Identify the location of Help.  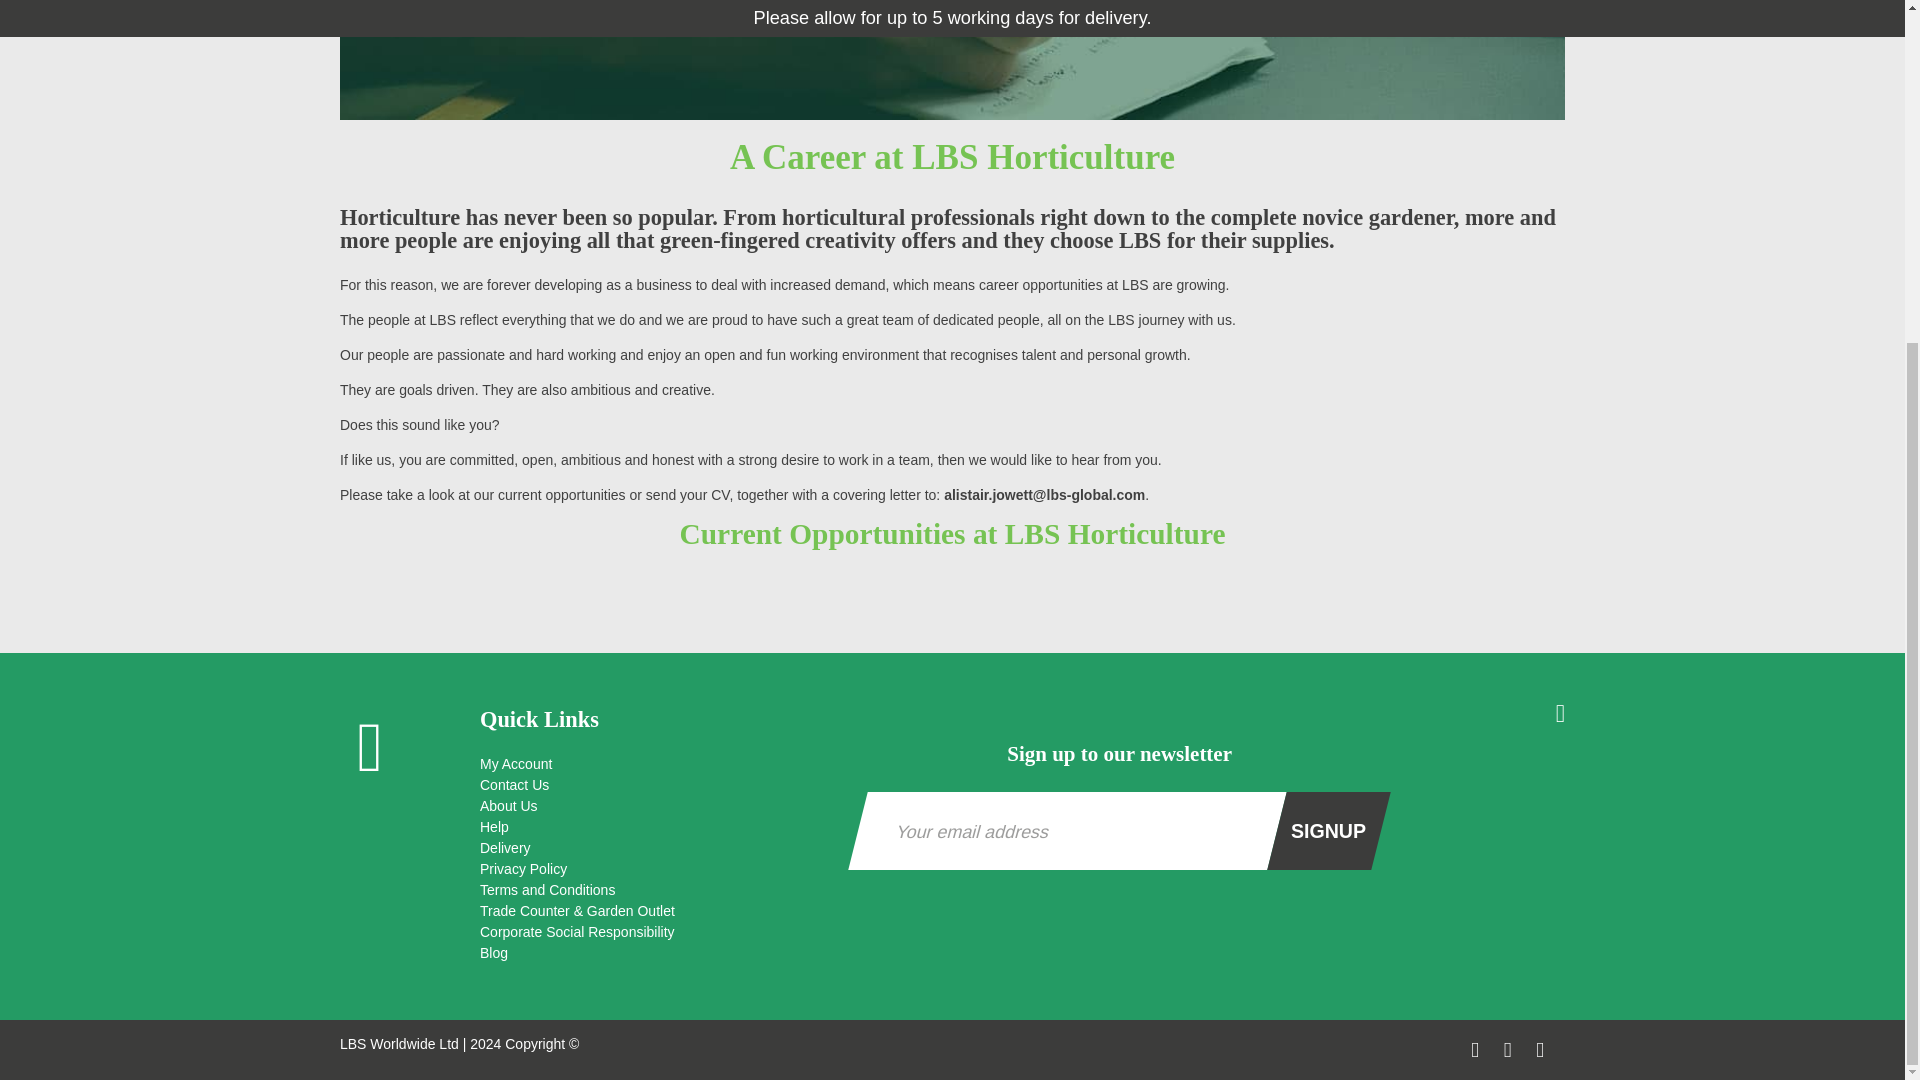
(654, 827).